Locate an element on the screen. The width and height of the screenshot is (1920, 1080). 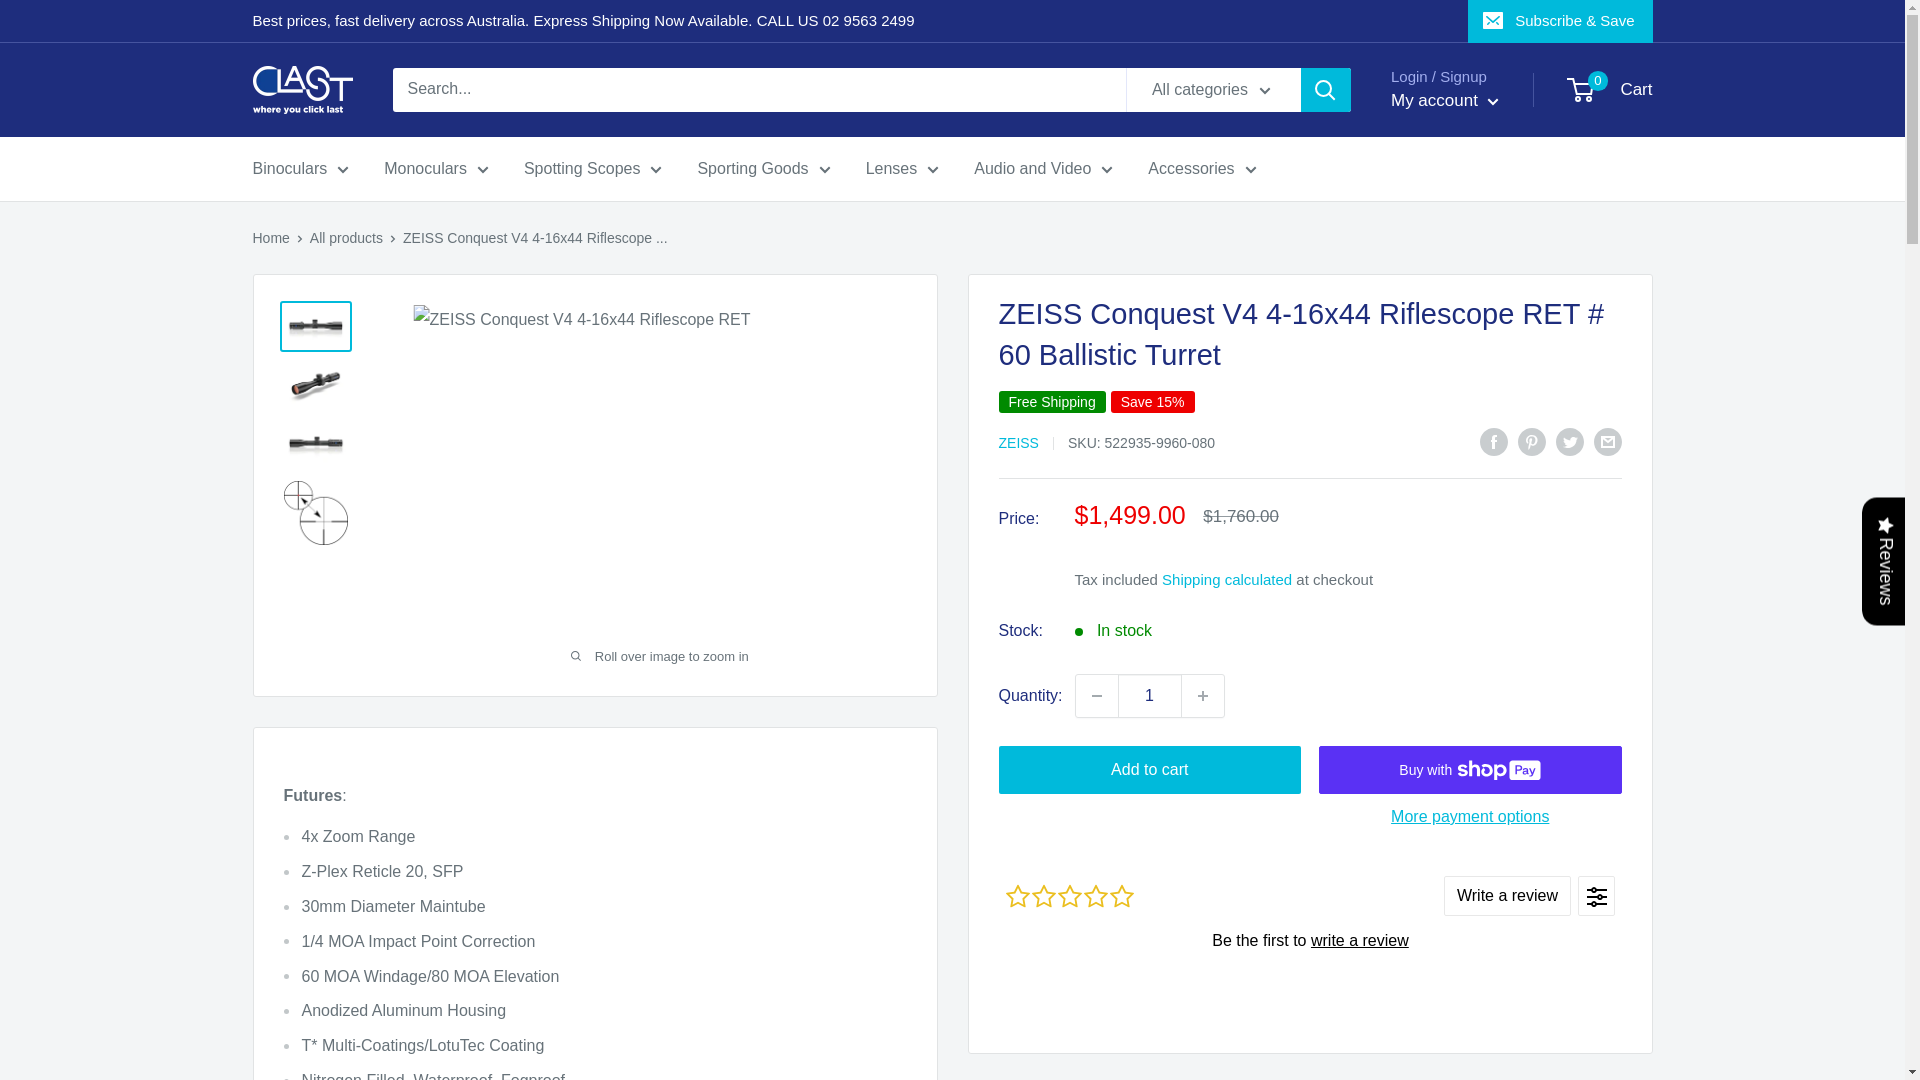
1 is located at coordinates (1150, 696).